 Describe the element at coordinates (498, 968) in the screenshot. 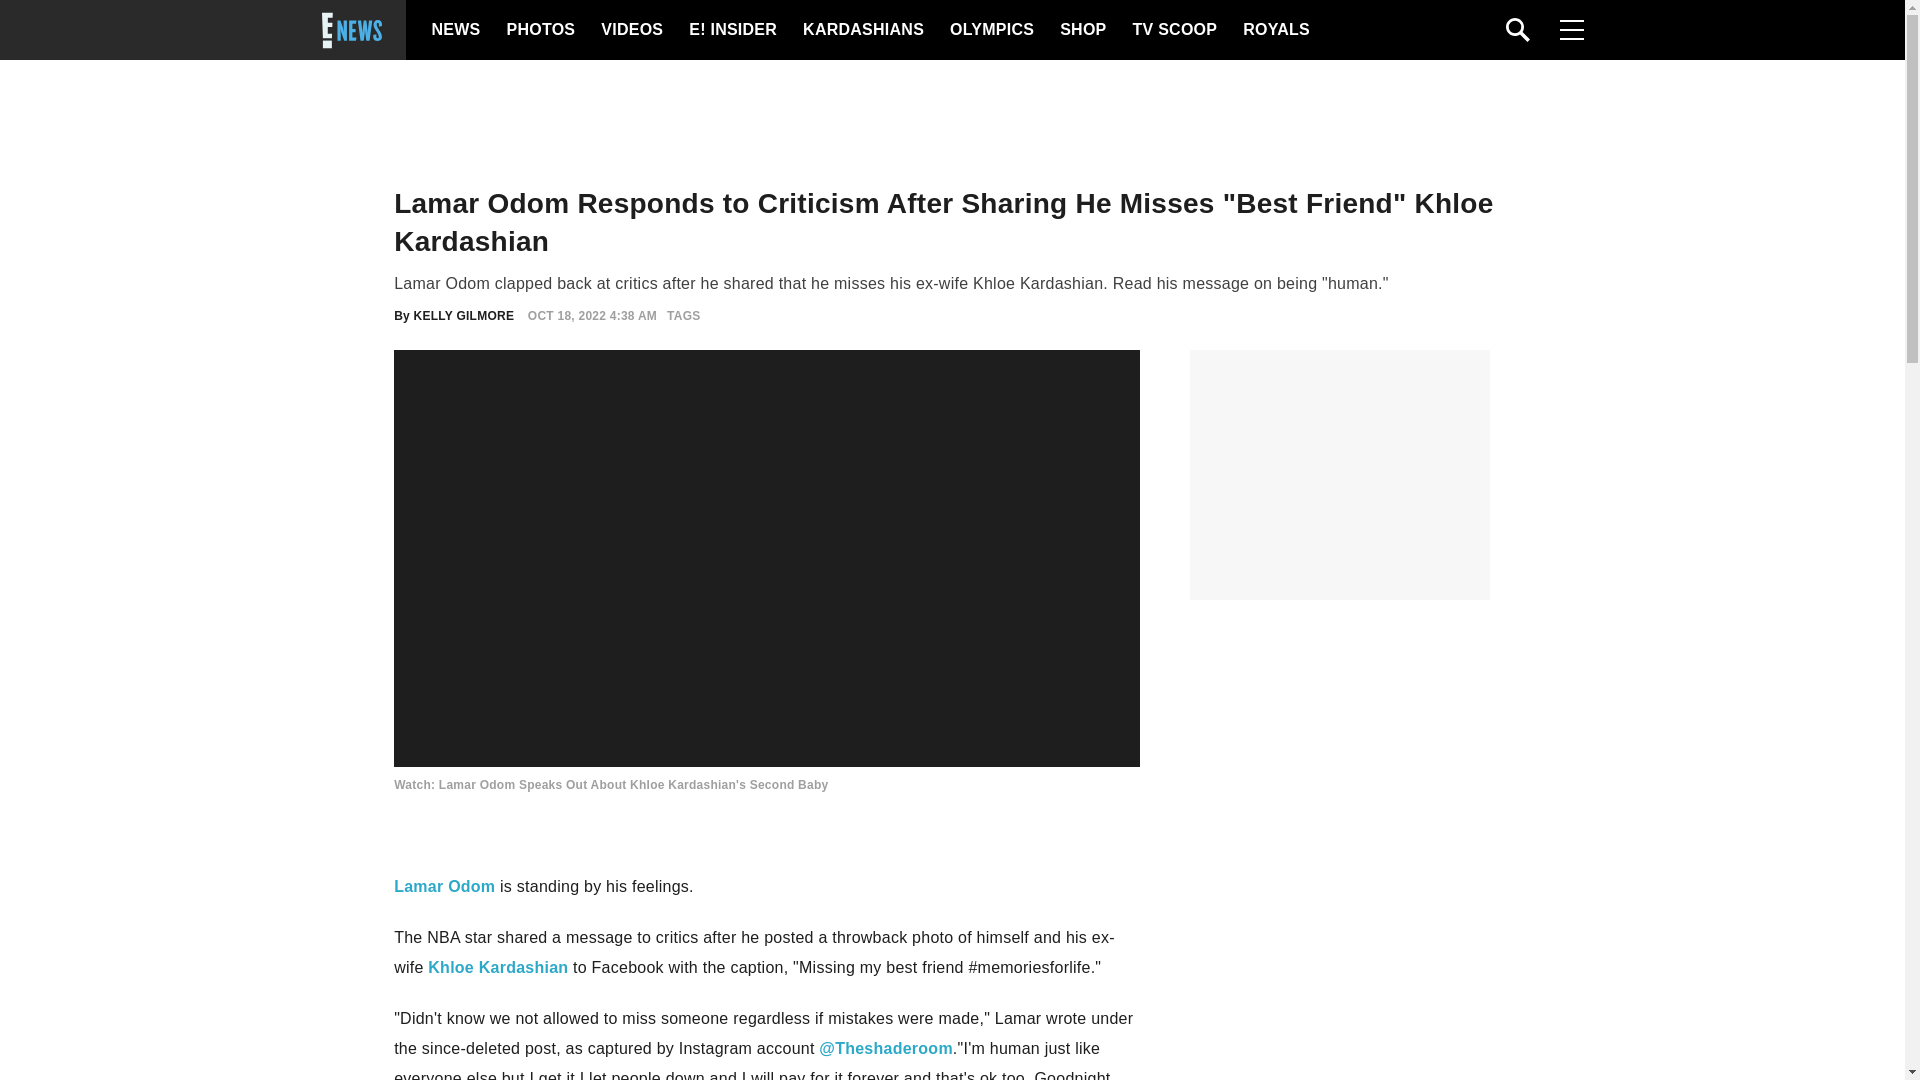

I see `Khloe Kardashian` at that location.